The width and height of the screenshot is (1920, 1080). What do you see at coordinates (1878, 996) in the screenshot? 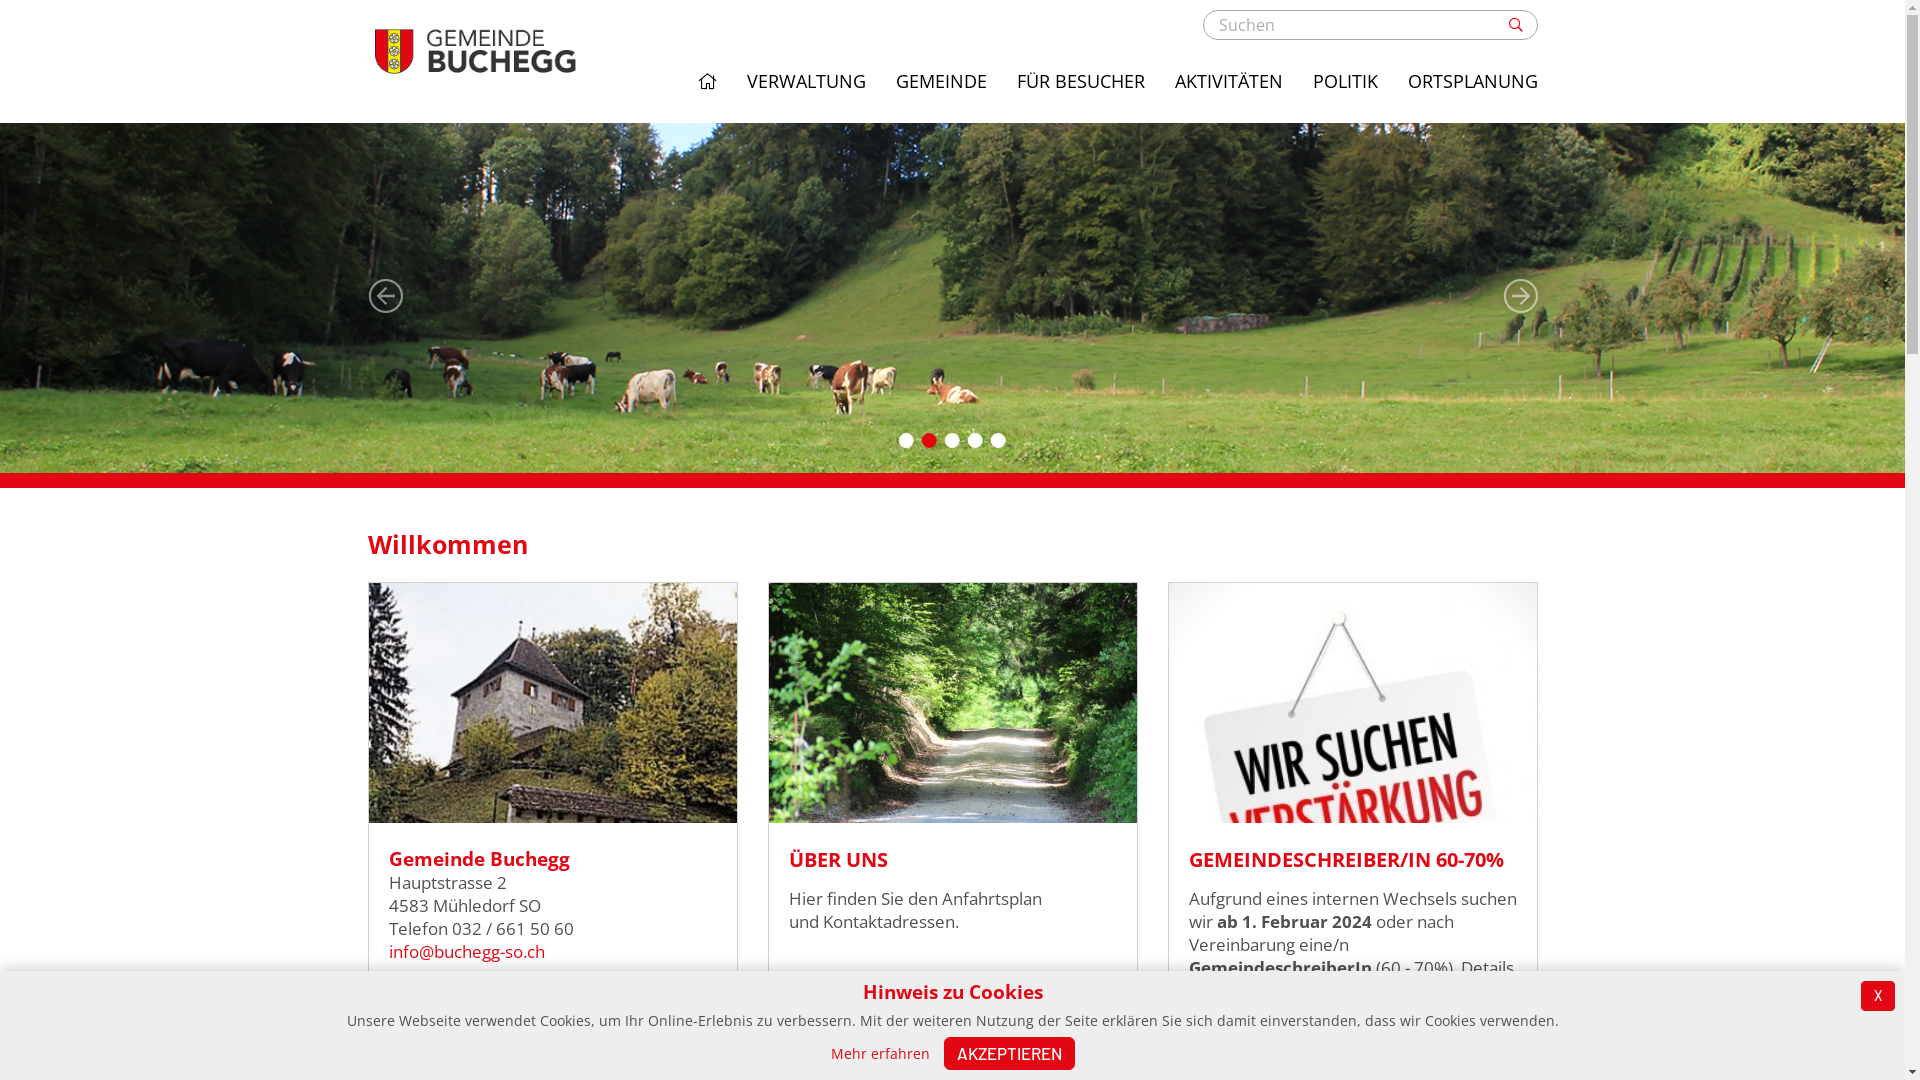
I see `X` at bounding box center [1878, 996].